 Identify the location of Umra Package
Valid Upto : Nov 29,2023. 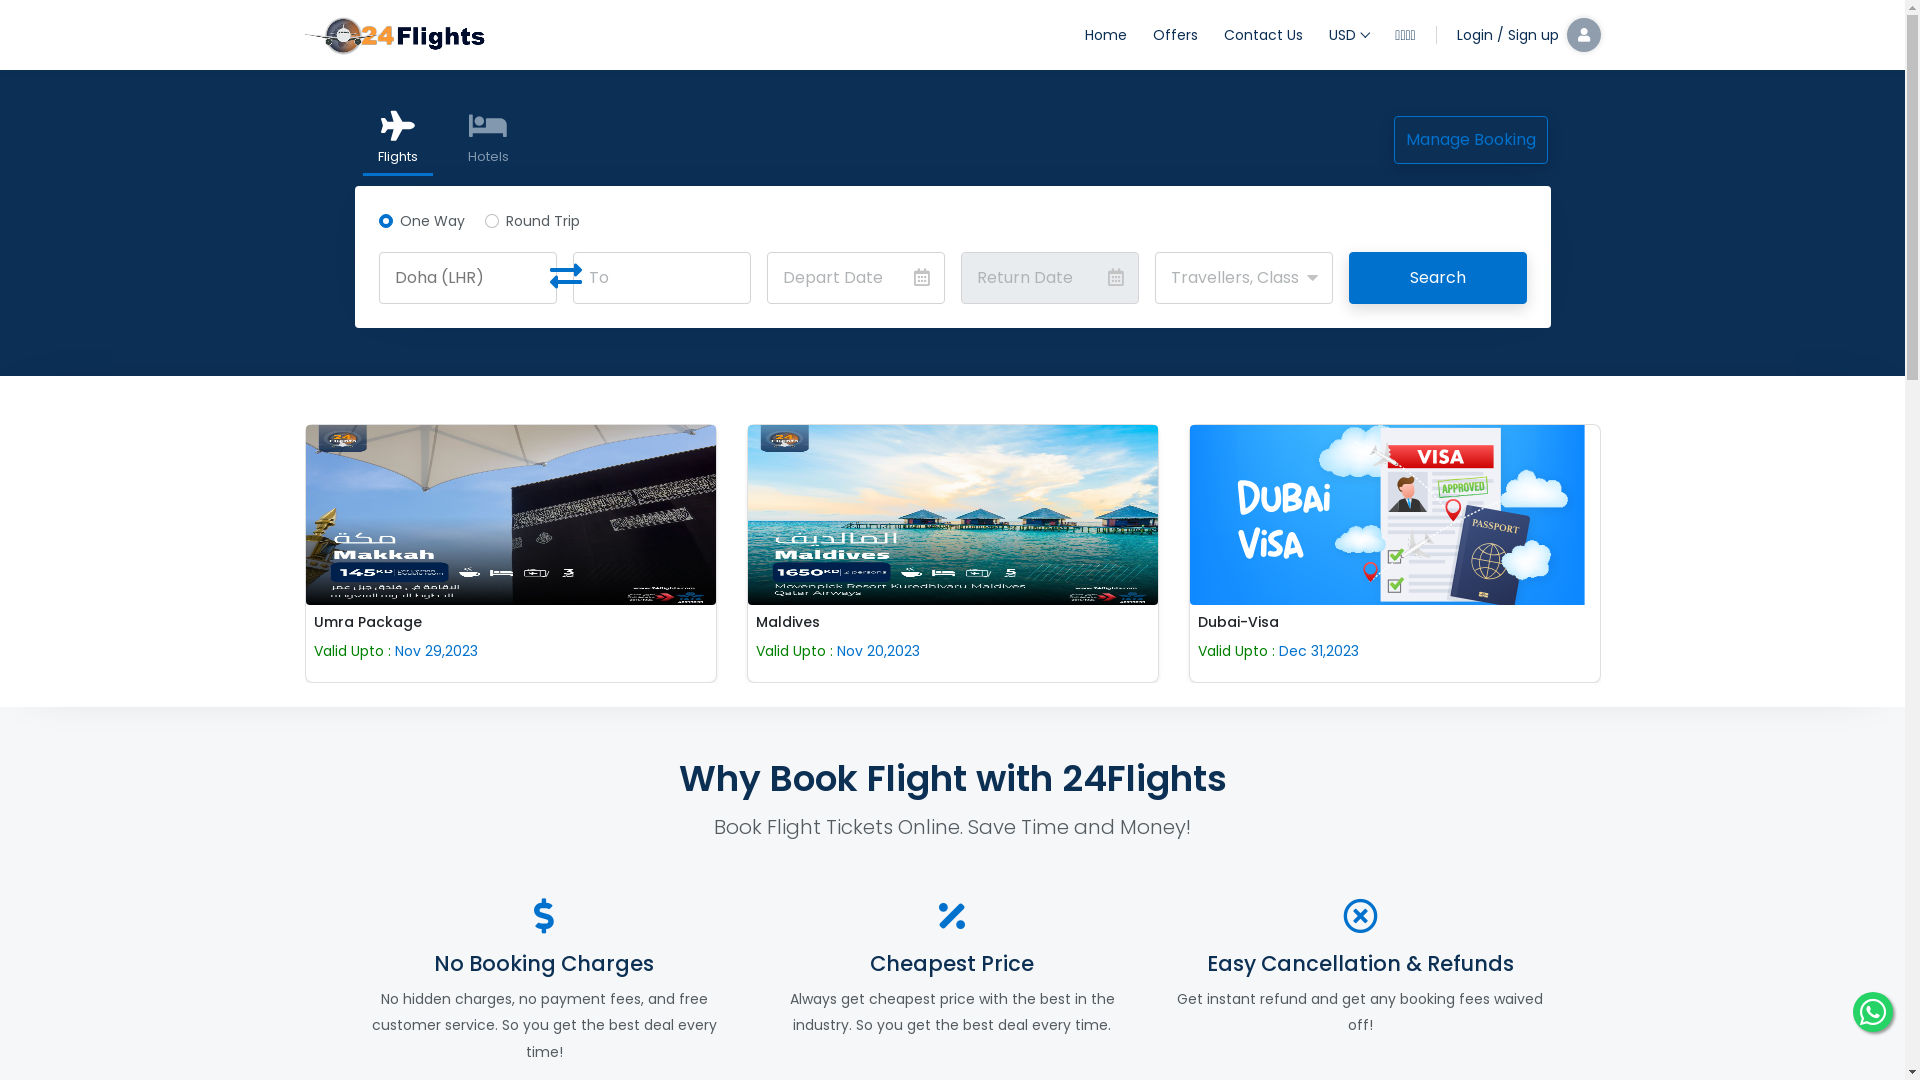
(510, 554).